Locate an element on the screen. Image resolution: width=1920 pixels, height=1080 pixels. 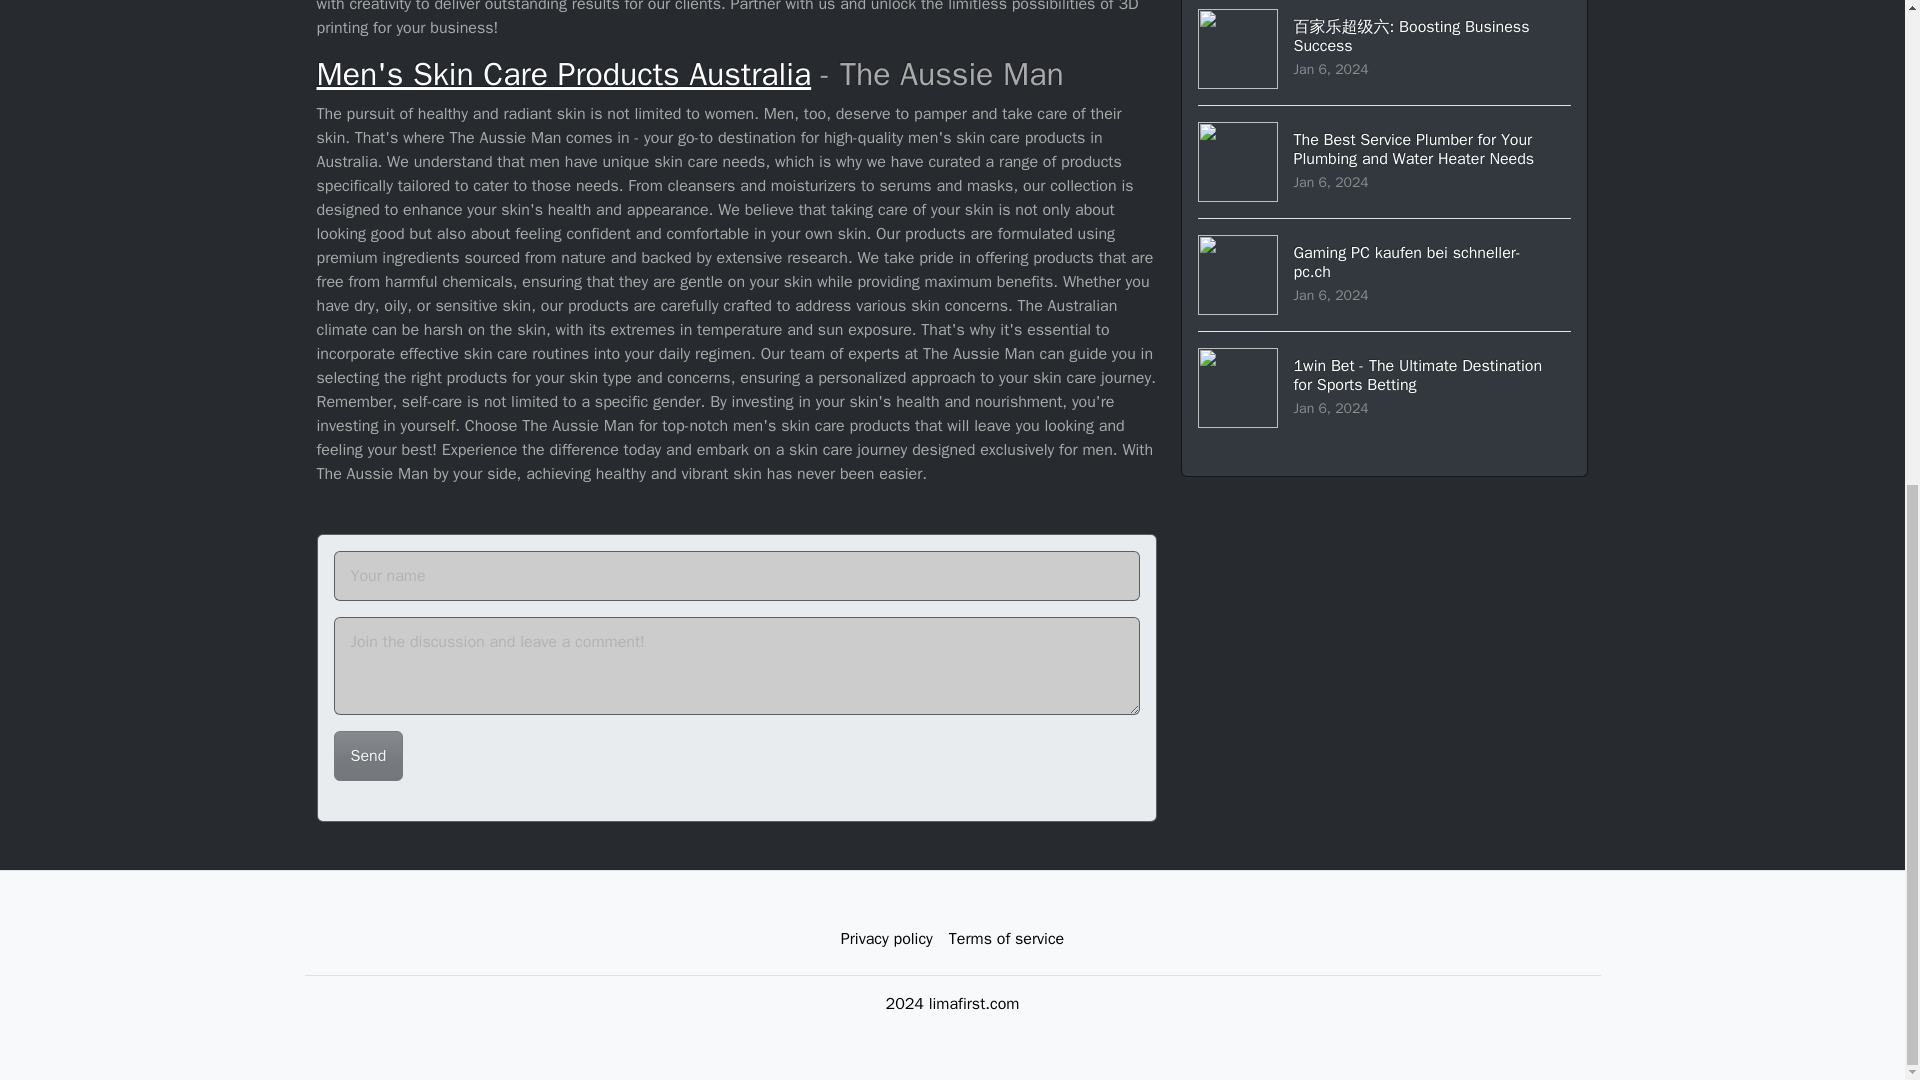
Send is located at coordinates (368, 756).